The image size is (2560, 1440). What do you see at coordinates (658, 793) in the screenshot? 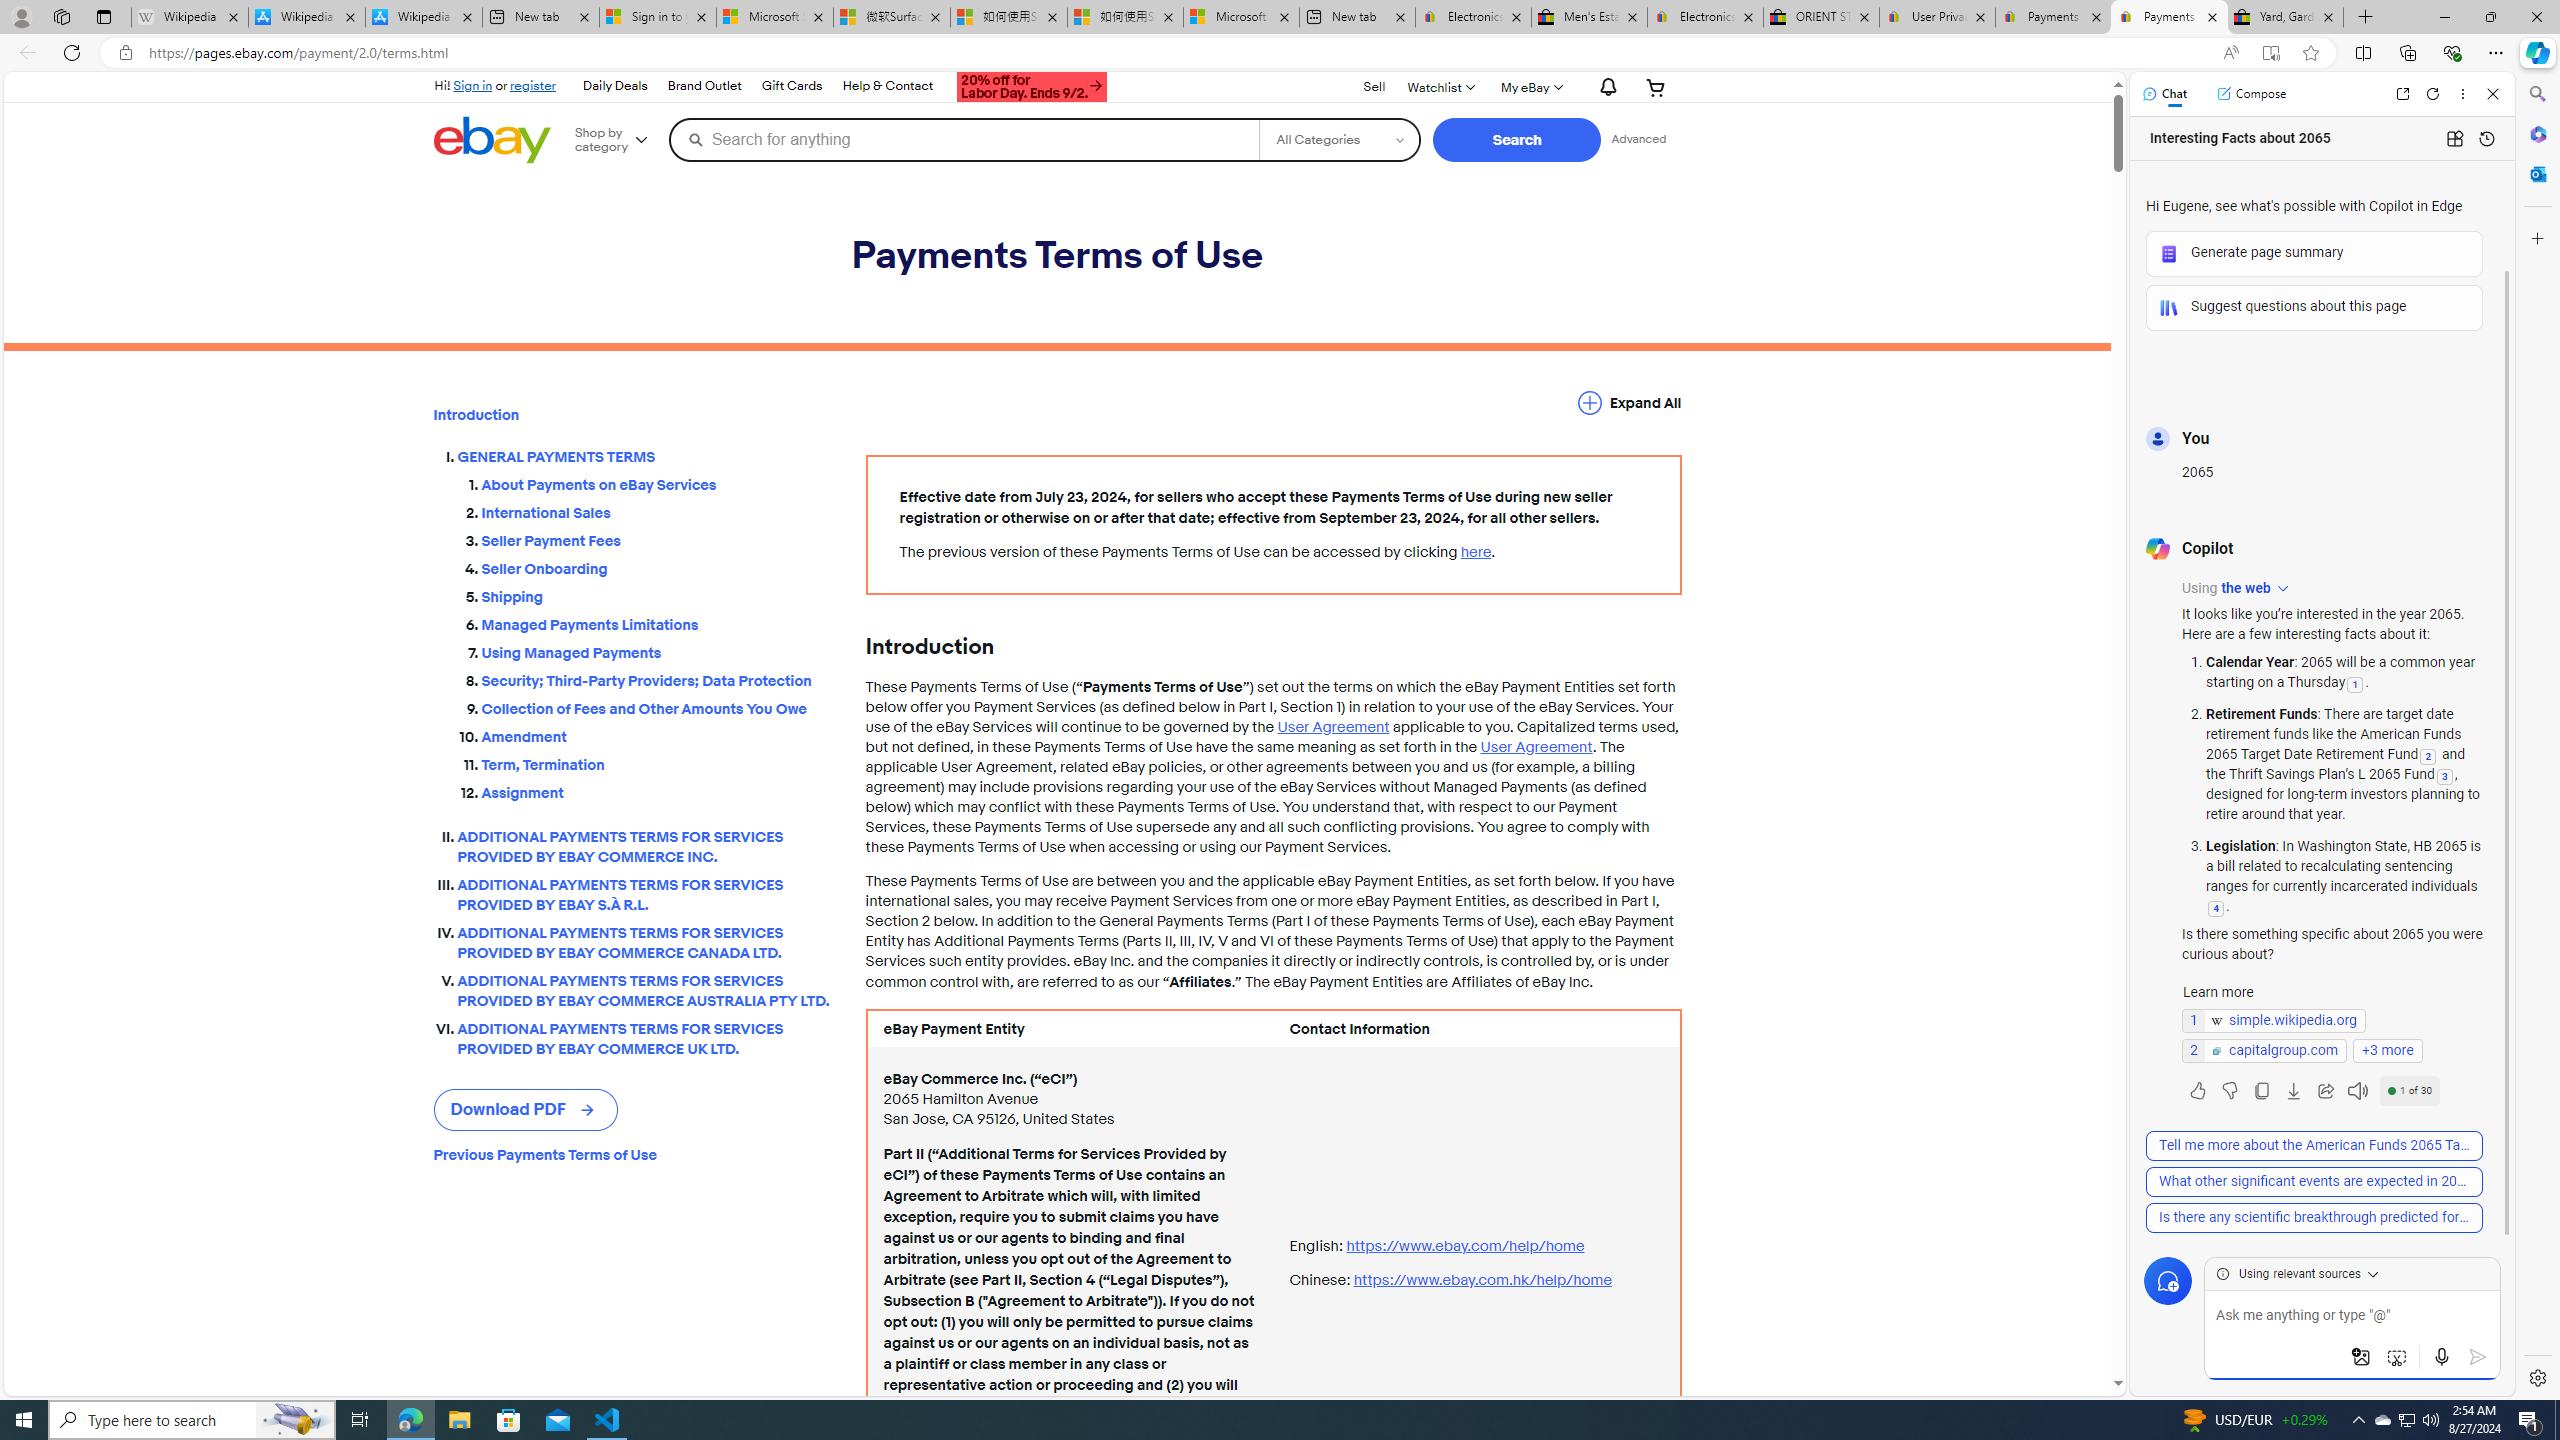
I see `Assignment` at bounding box center [658, 793].